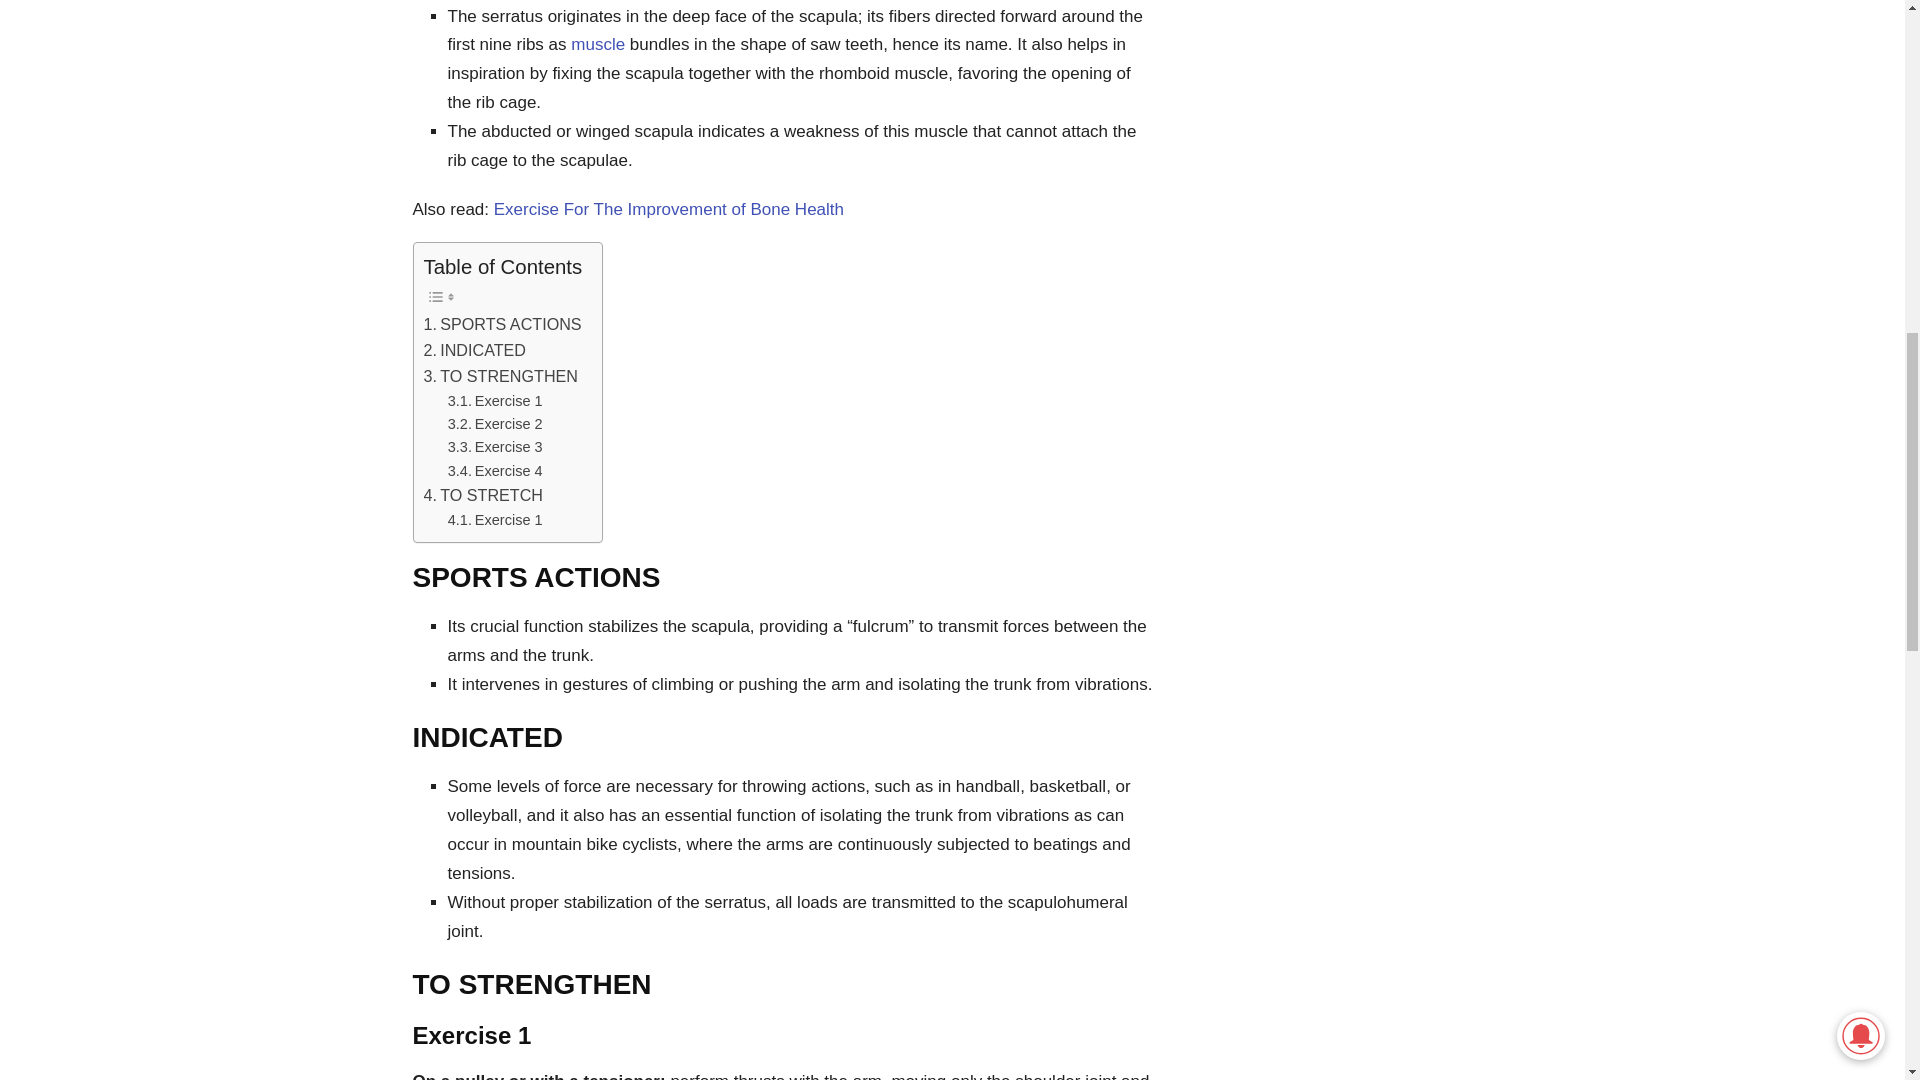 The height and width of the screenshot is (1080, 1920). What do you see at coordinates (502, 376) in the screenshot?
I see `TO STRENGTHEN` at bounding box center [502, 376].